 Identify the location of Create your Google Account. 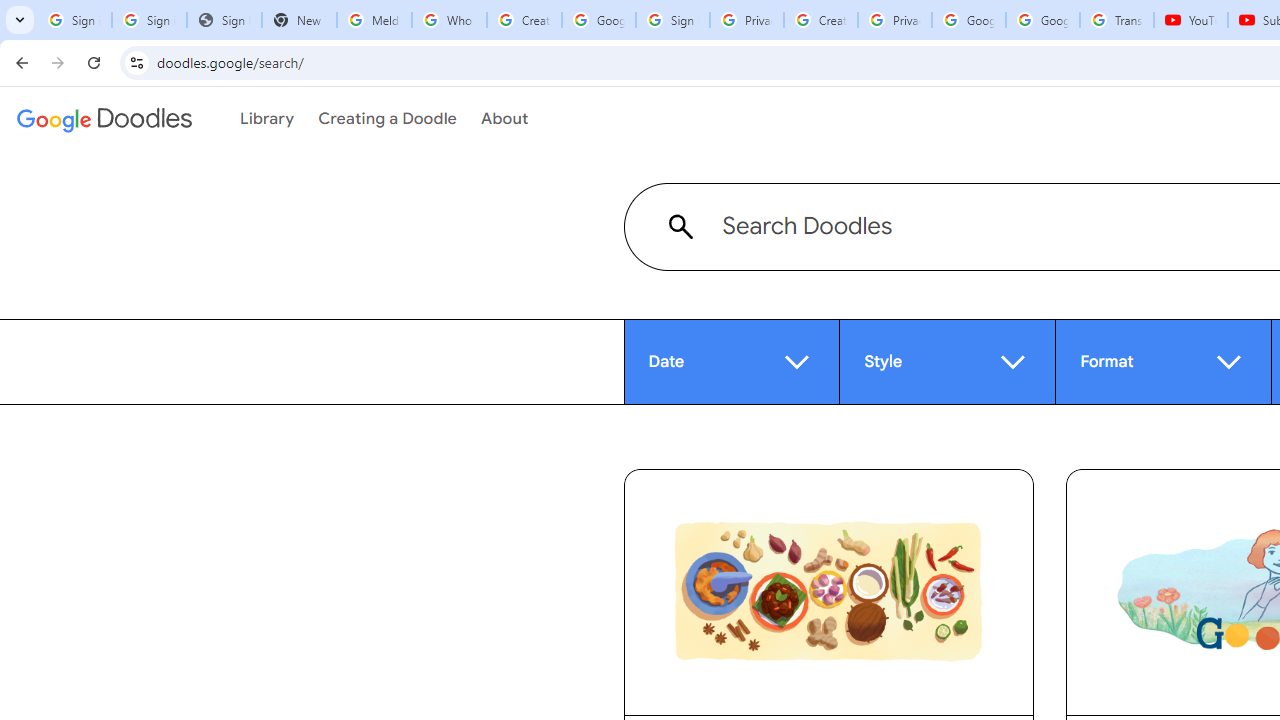
(524, 20).